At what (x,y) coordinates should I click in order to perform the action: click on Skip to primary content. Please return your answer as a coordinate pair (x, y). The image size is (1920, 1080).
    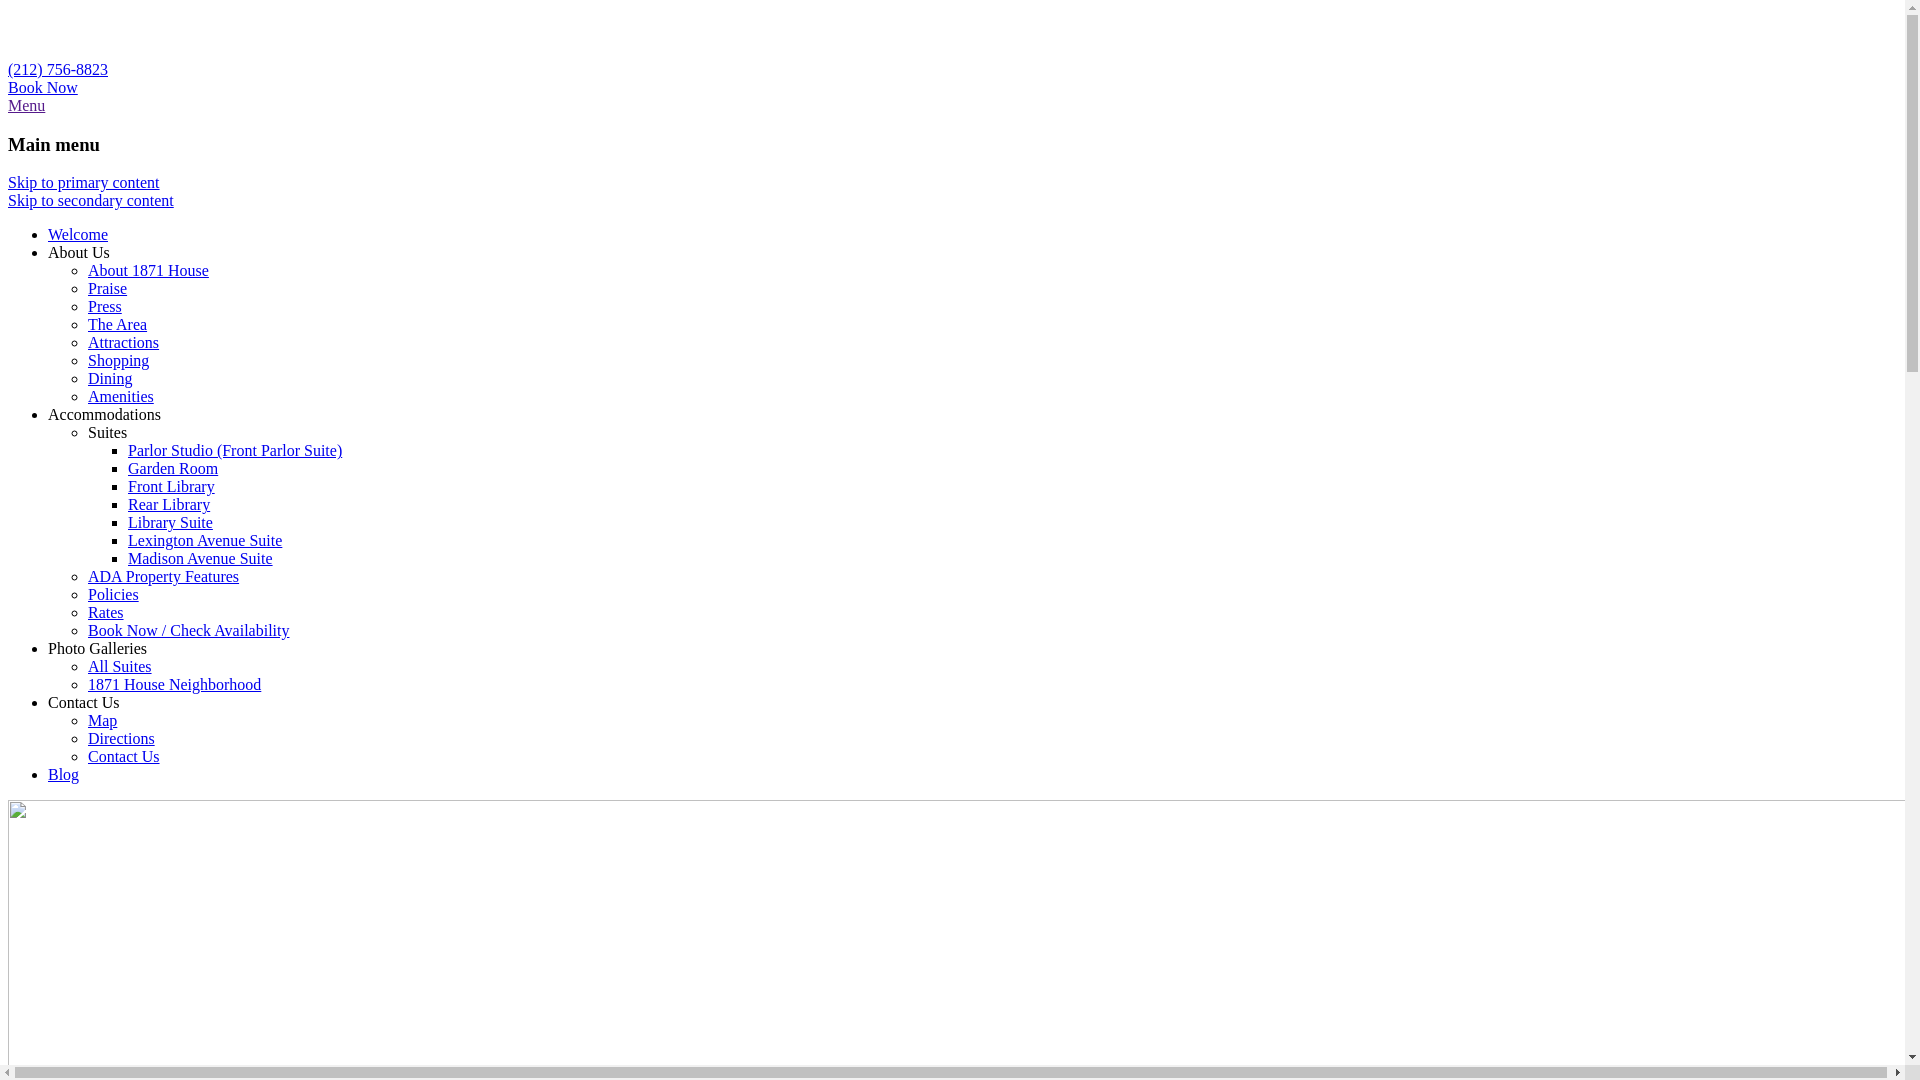
    Looking at the image, I should click on (84, 182).